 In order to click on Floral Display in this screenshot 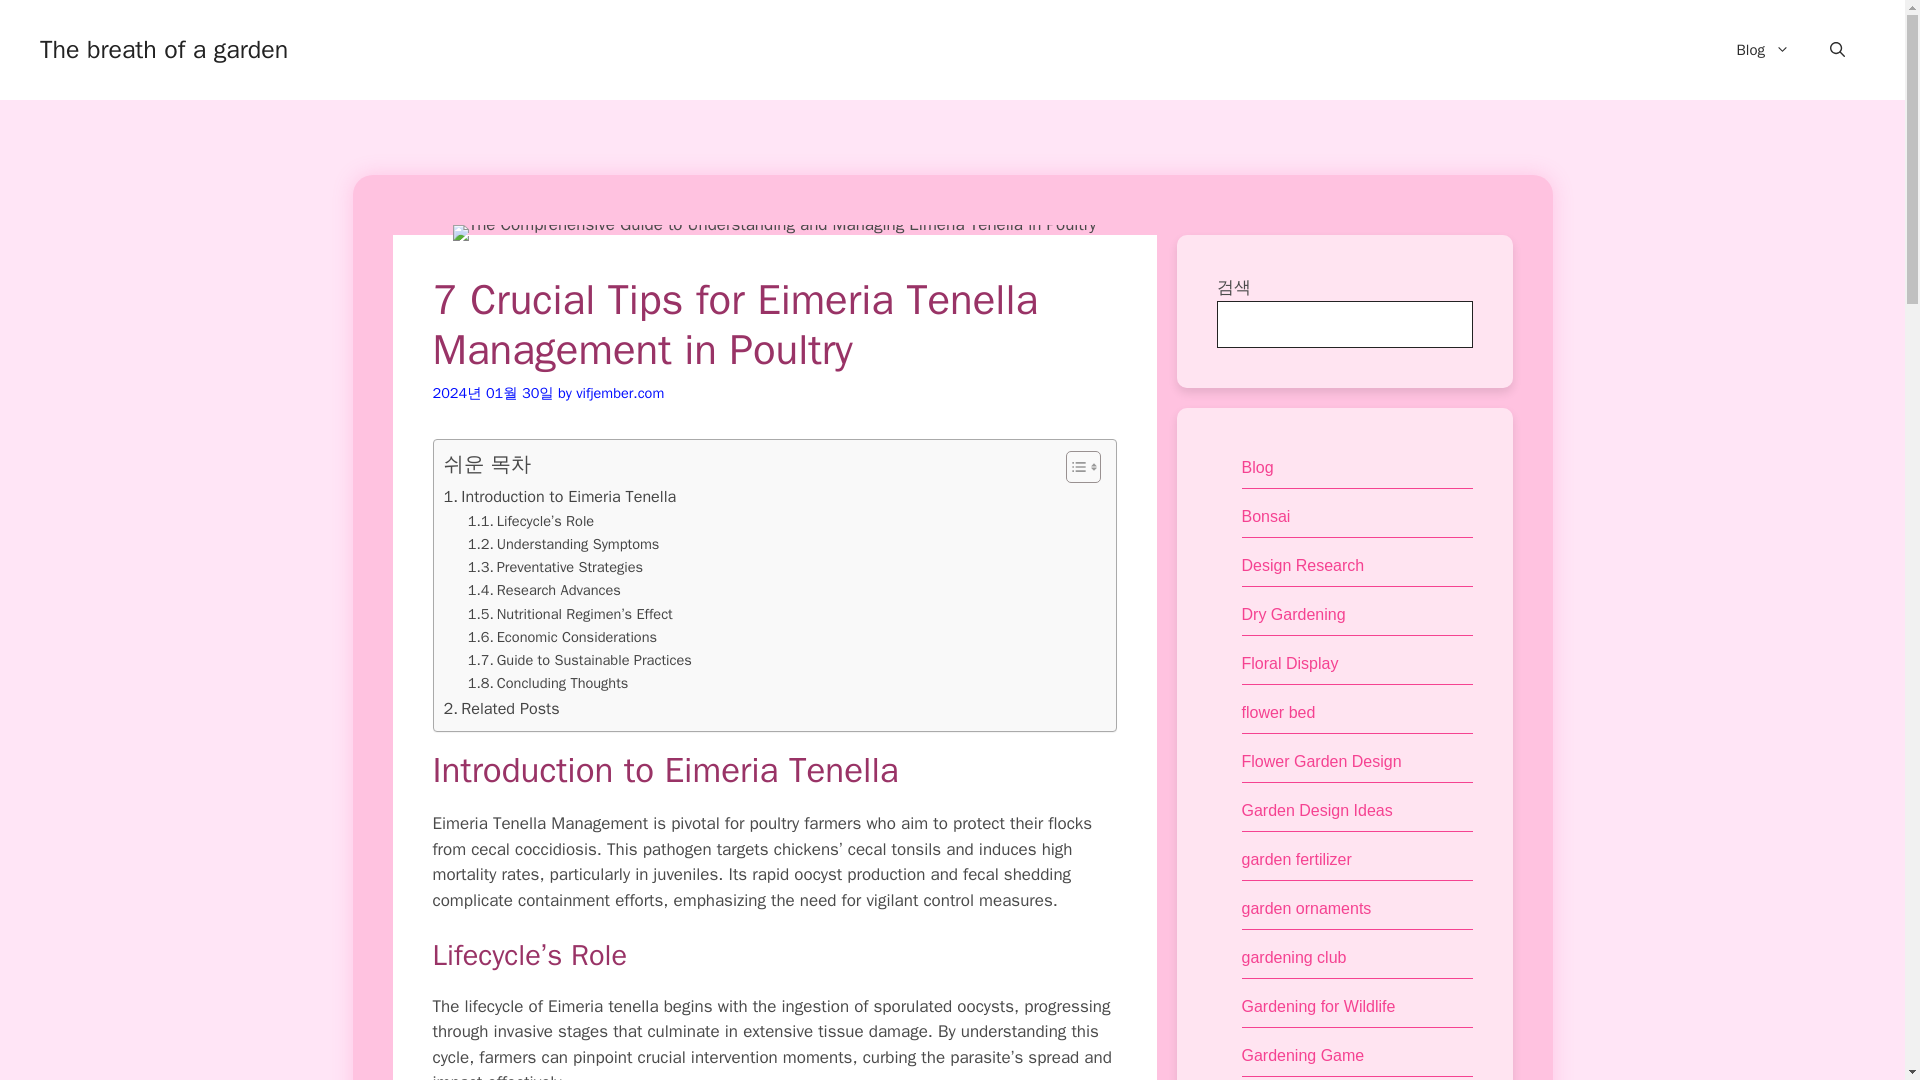, I will do `click(1290, 662)`.